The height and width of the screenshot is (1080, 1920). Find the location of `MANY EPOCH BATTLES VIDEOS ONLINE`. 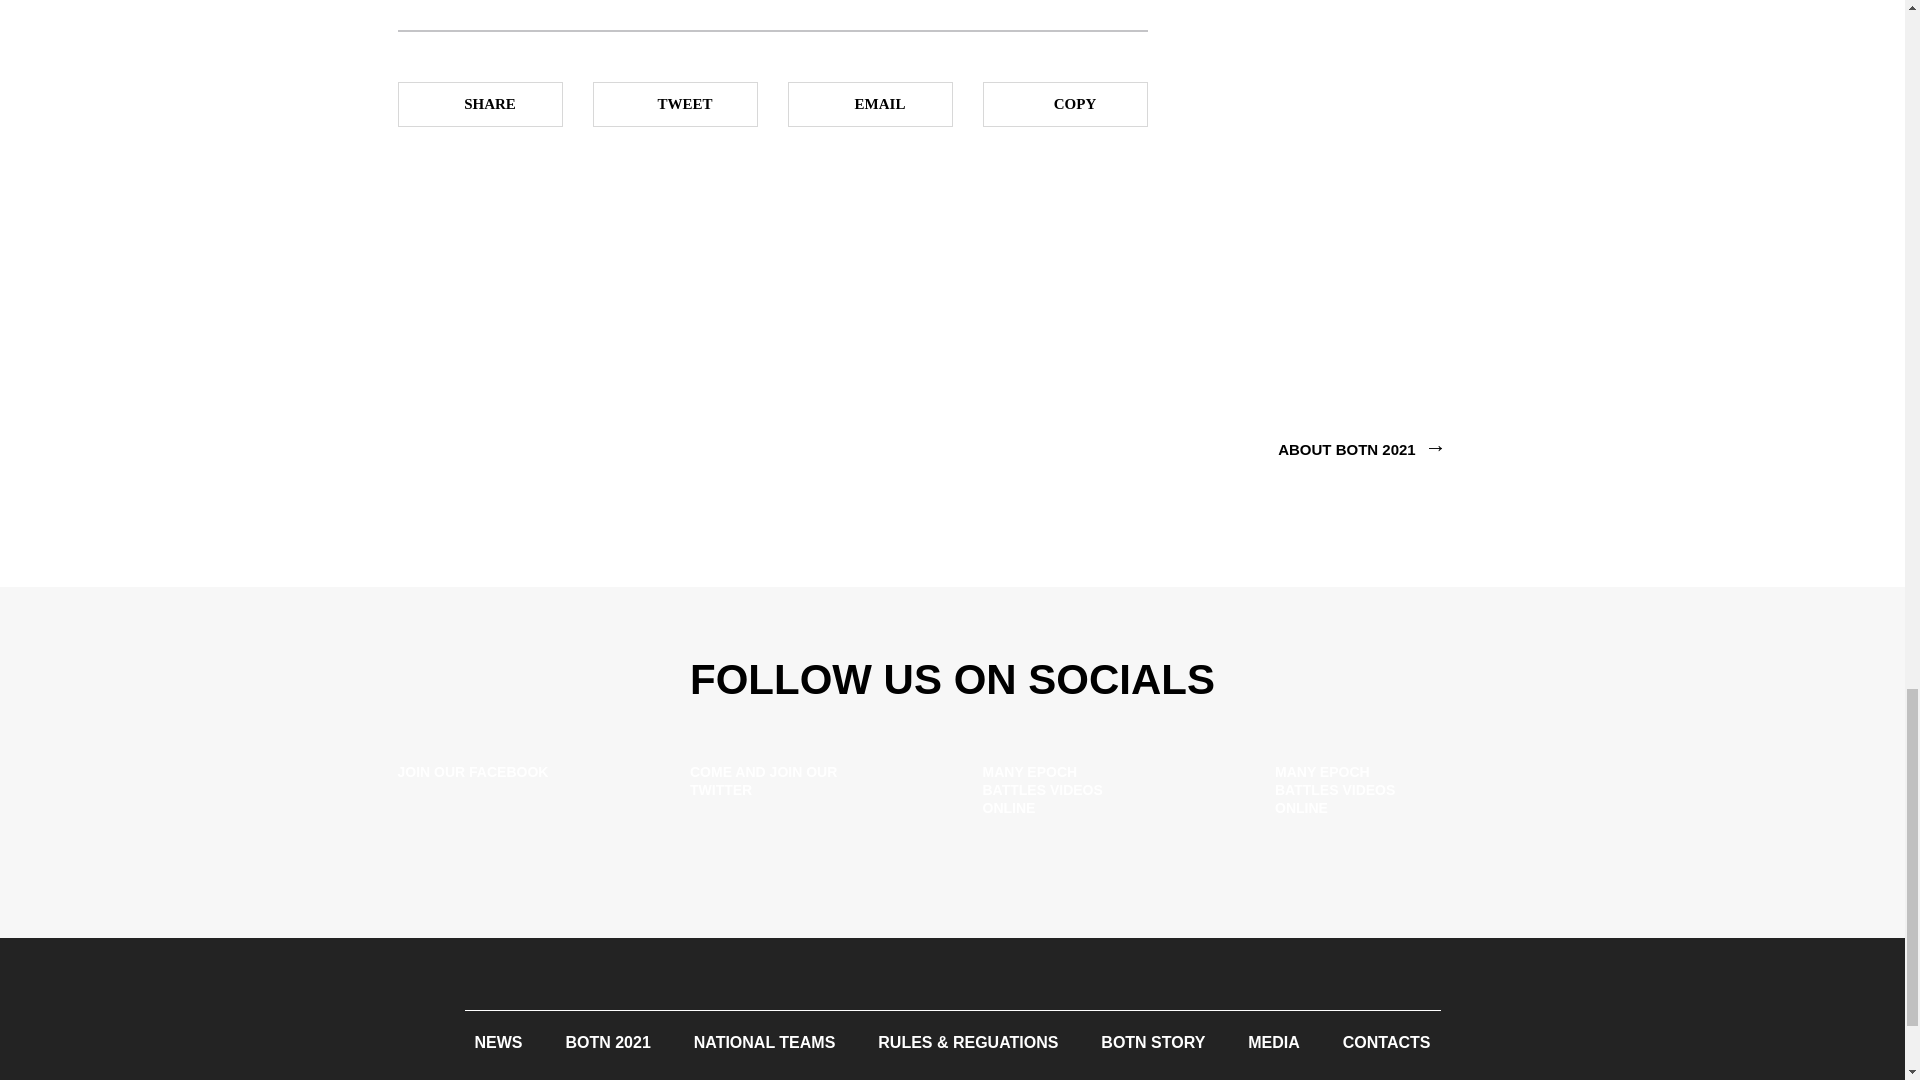

MANY EPOCH BATTLES VIDEOS ONLINE is located at coordinates (1390, 795).